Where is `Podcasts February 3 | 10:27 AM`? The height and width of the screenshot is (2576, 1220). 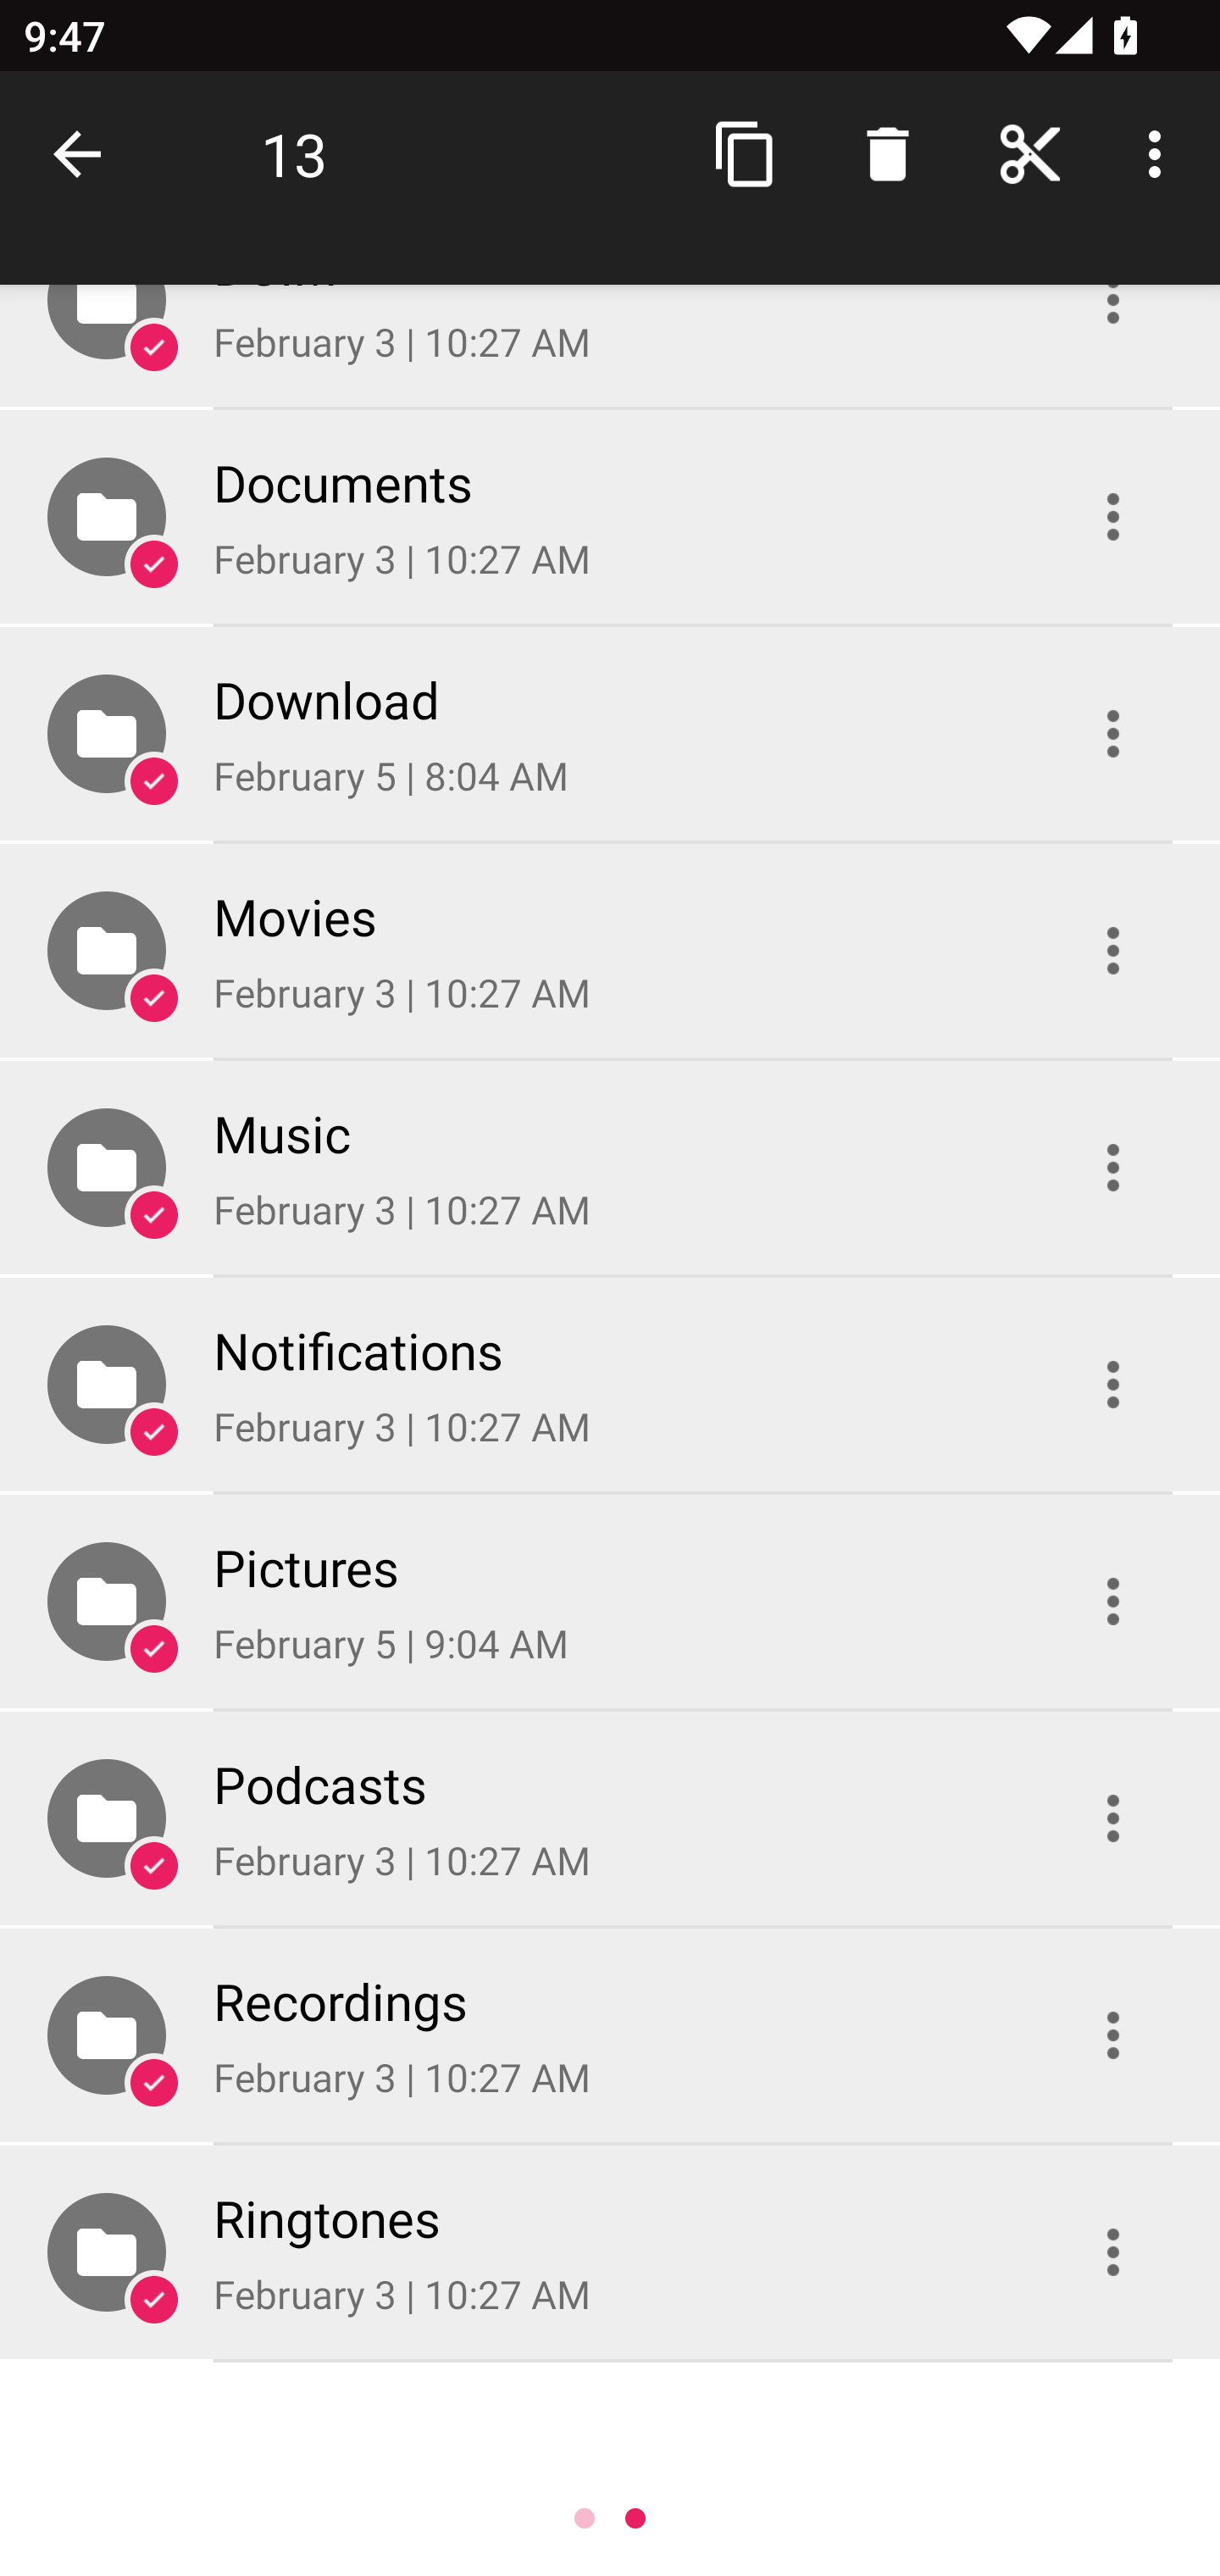 Podcasts February 3 | 10:27 AM is located at coordinates (610, 1817).